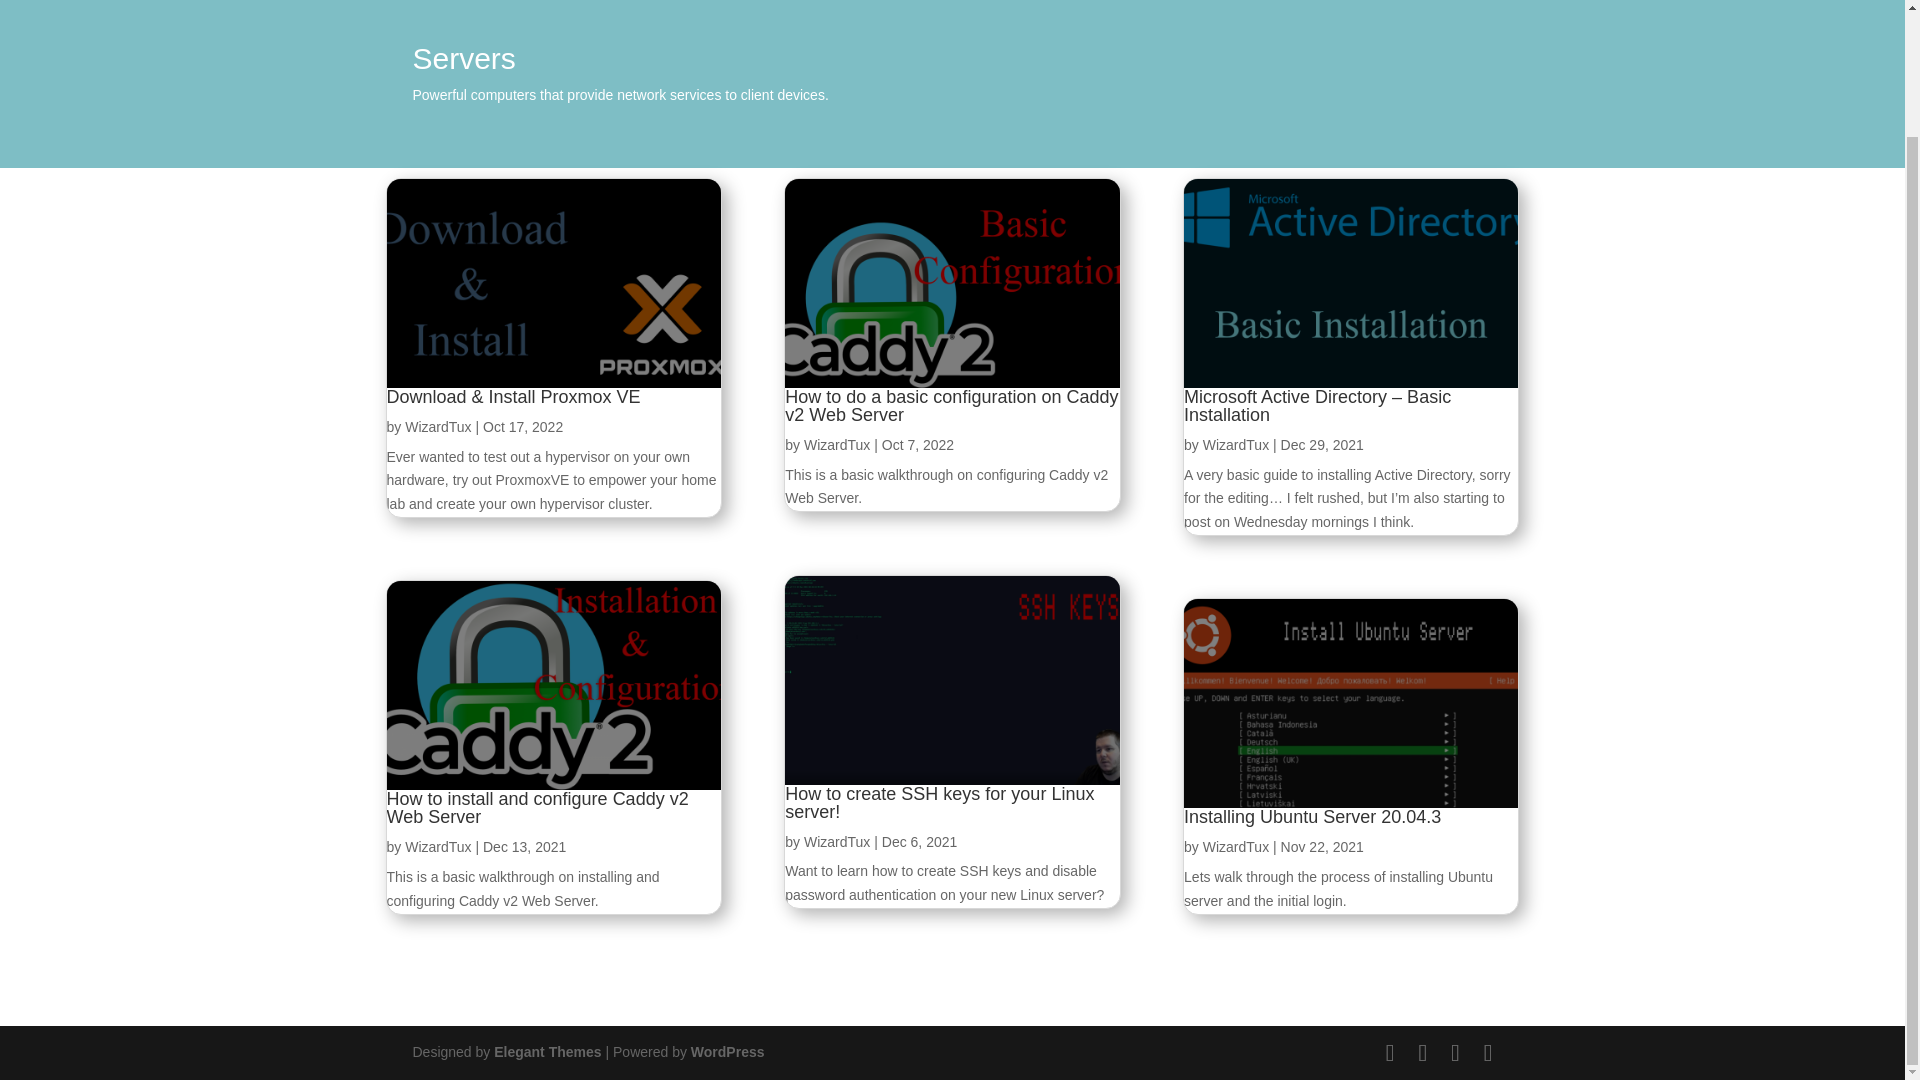 Image resolution: width=1920 pixels, height=1080 pixels. I want to click on Posts by WizardTux, so click(836, 444).